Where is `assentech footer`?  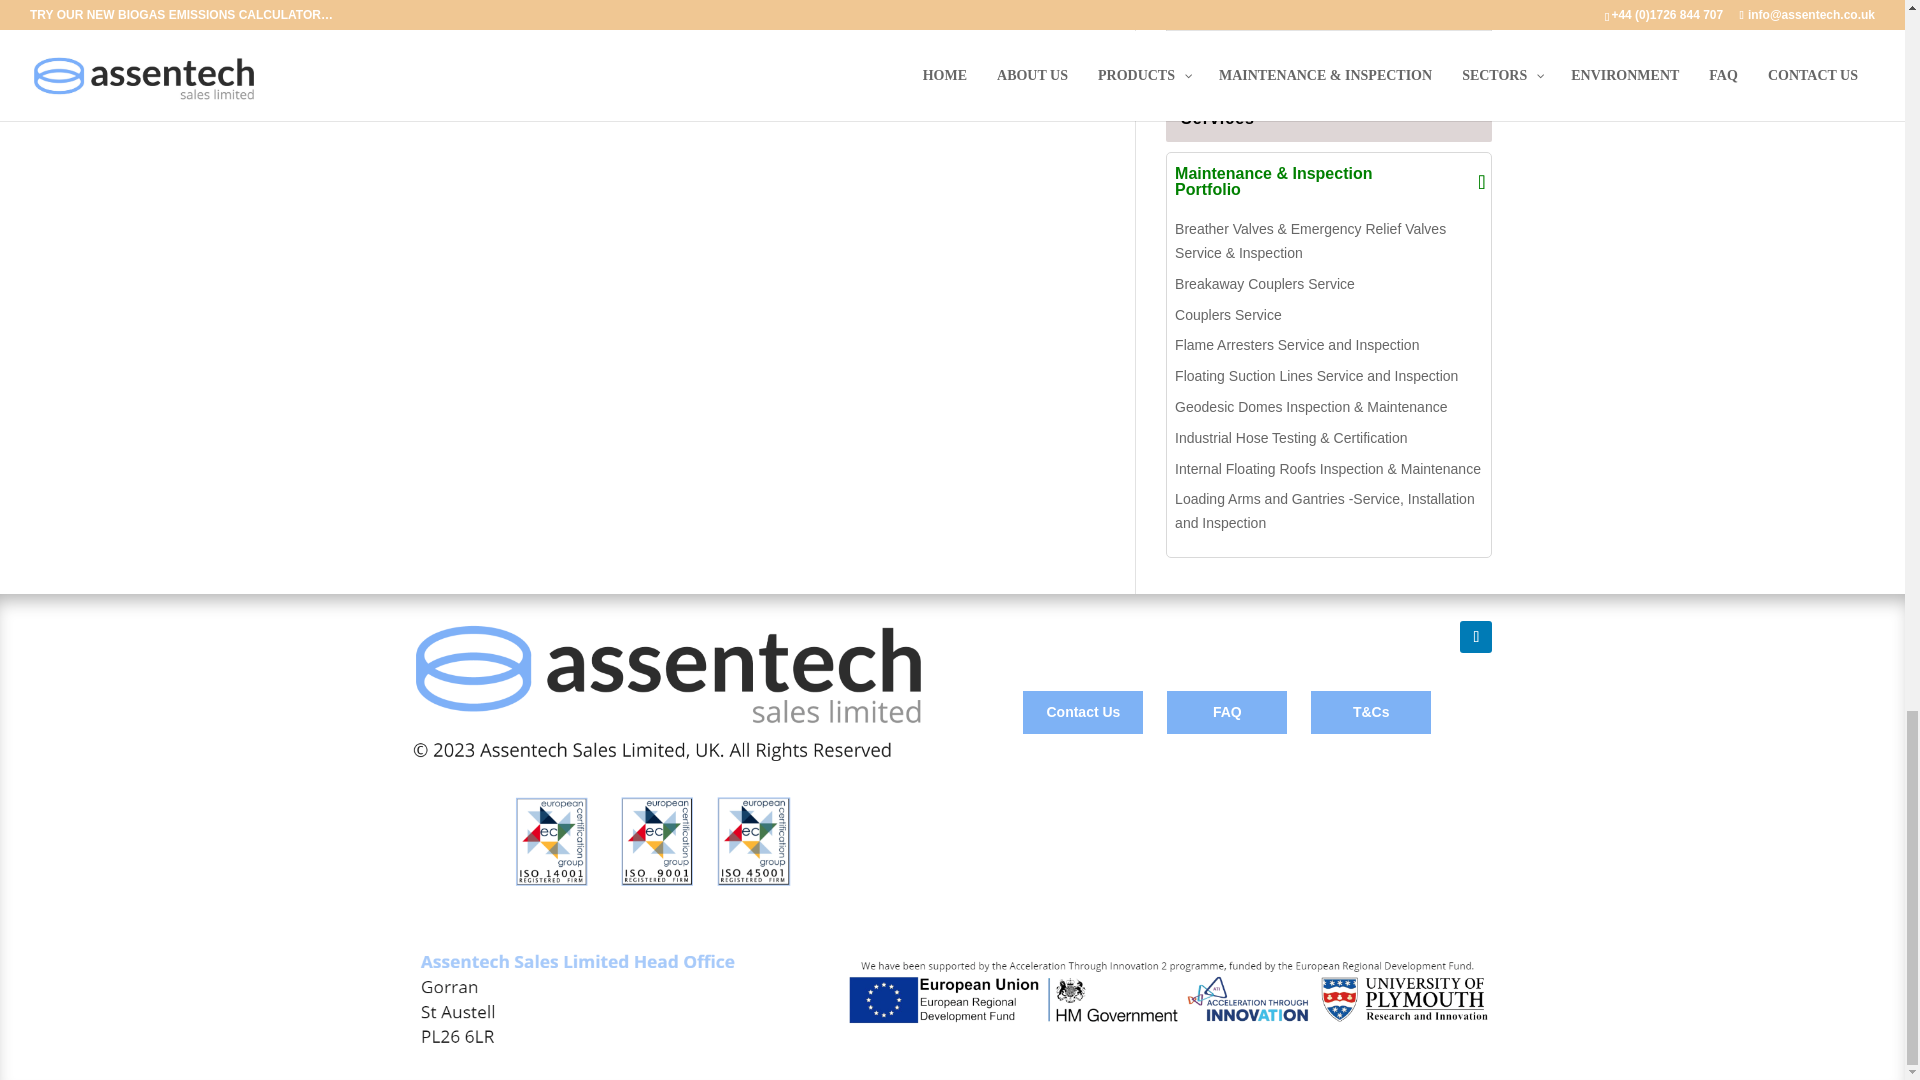
assentech footer is located at coordinates (952, 998).